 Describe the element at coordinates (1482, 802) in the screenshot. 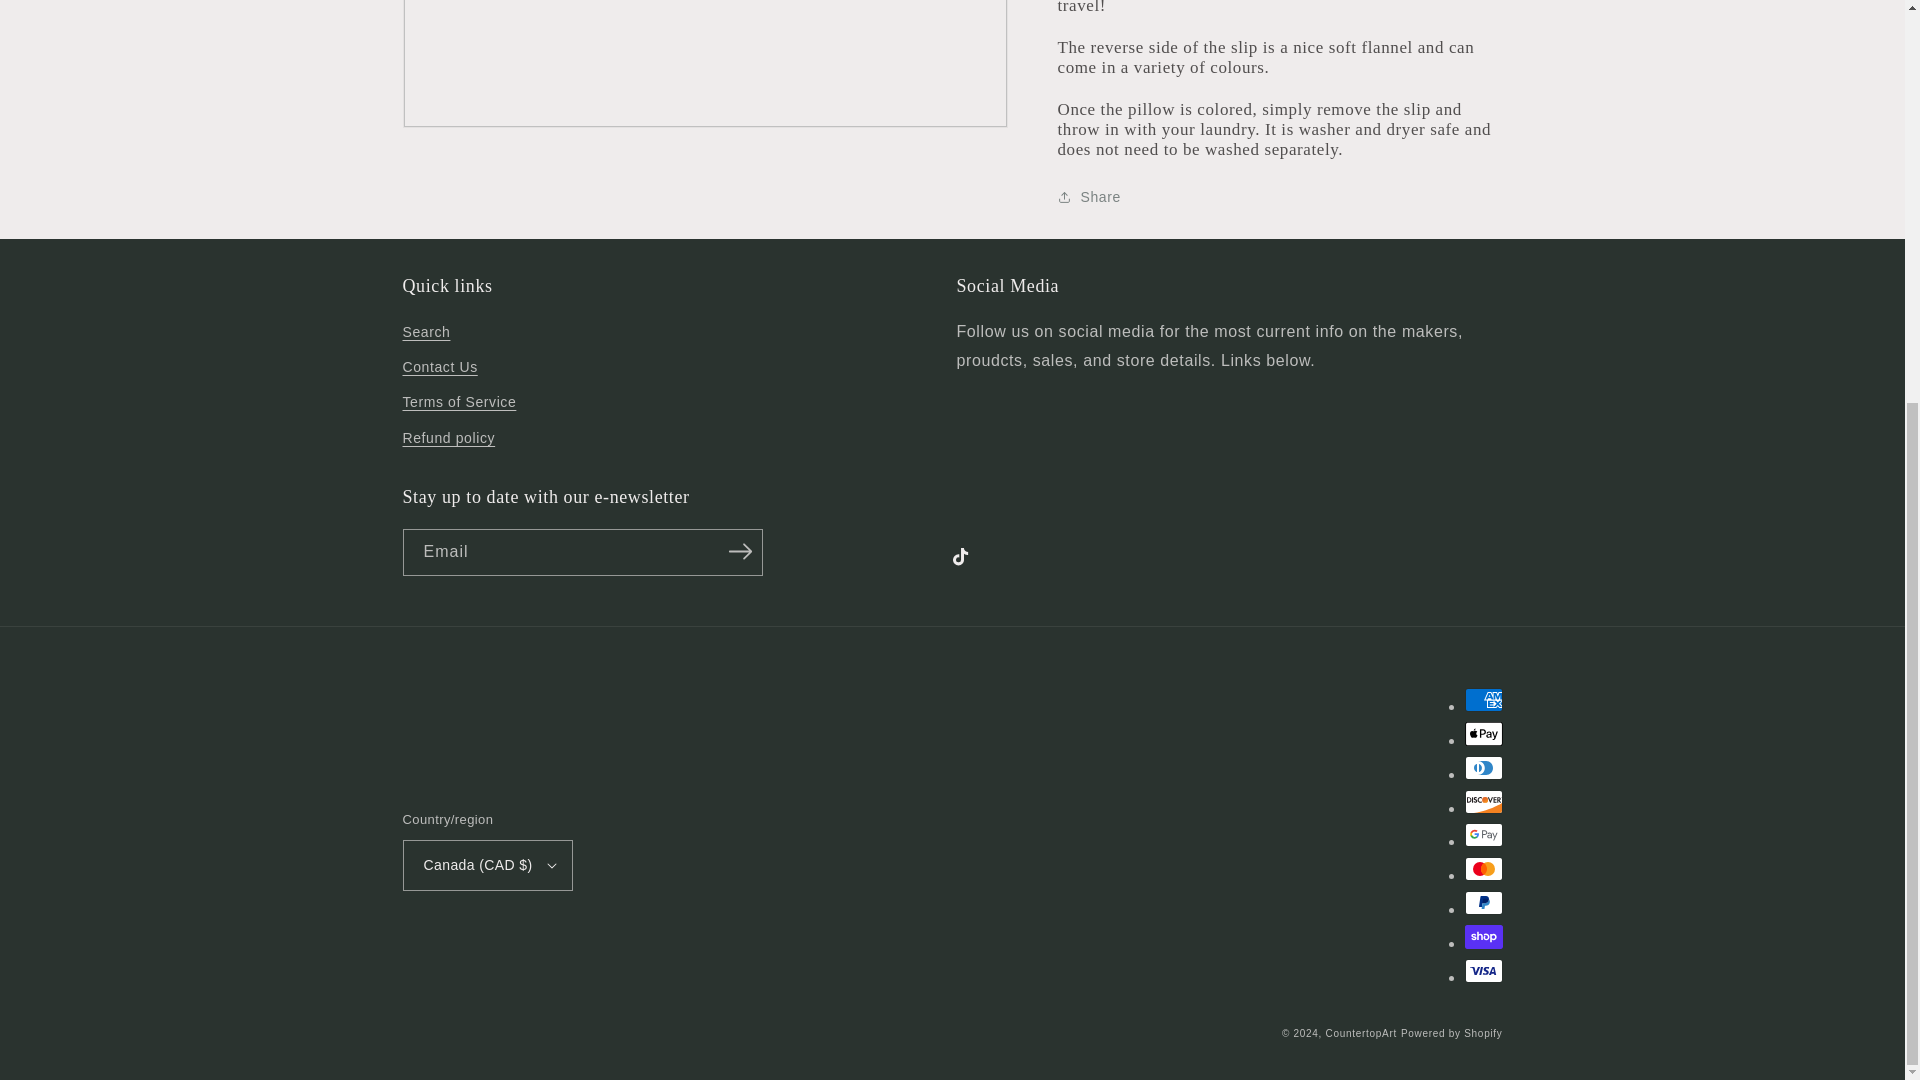

I see `Discover` at that location.